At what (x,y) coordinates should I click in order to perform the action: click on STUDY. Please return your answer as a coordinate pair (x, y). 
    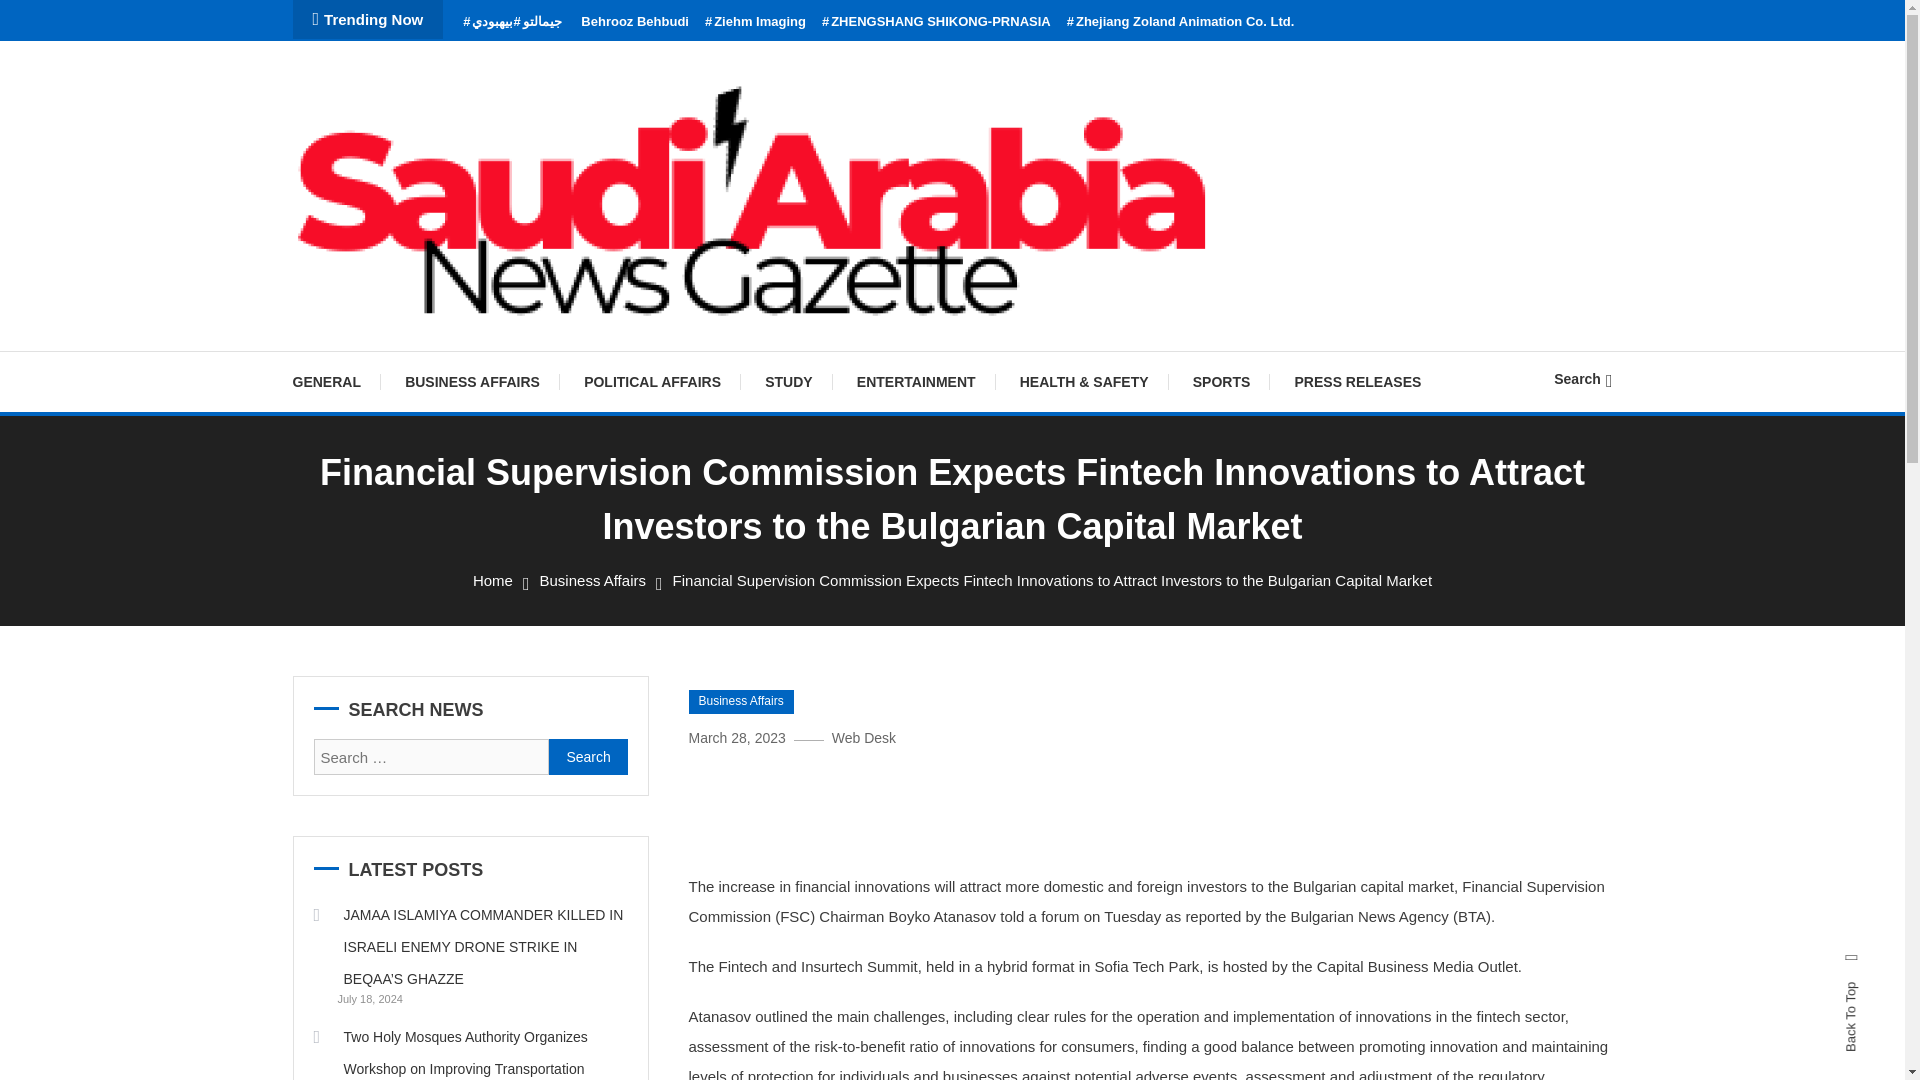
    Looking at the image, I should click on (788, 382).